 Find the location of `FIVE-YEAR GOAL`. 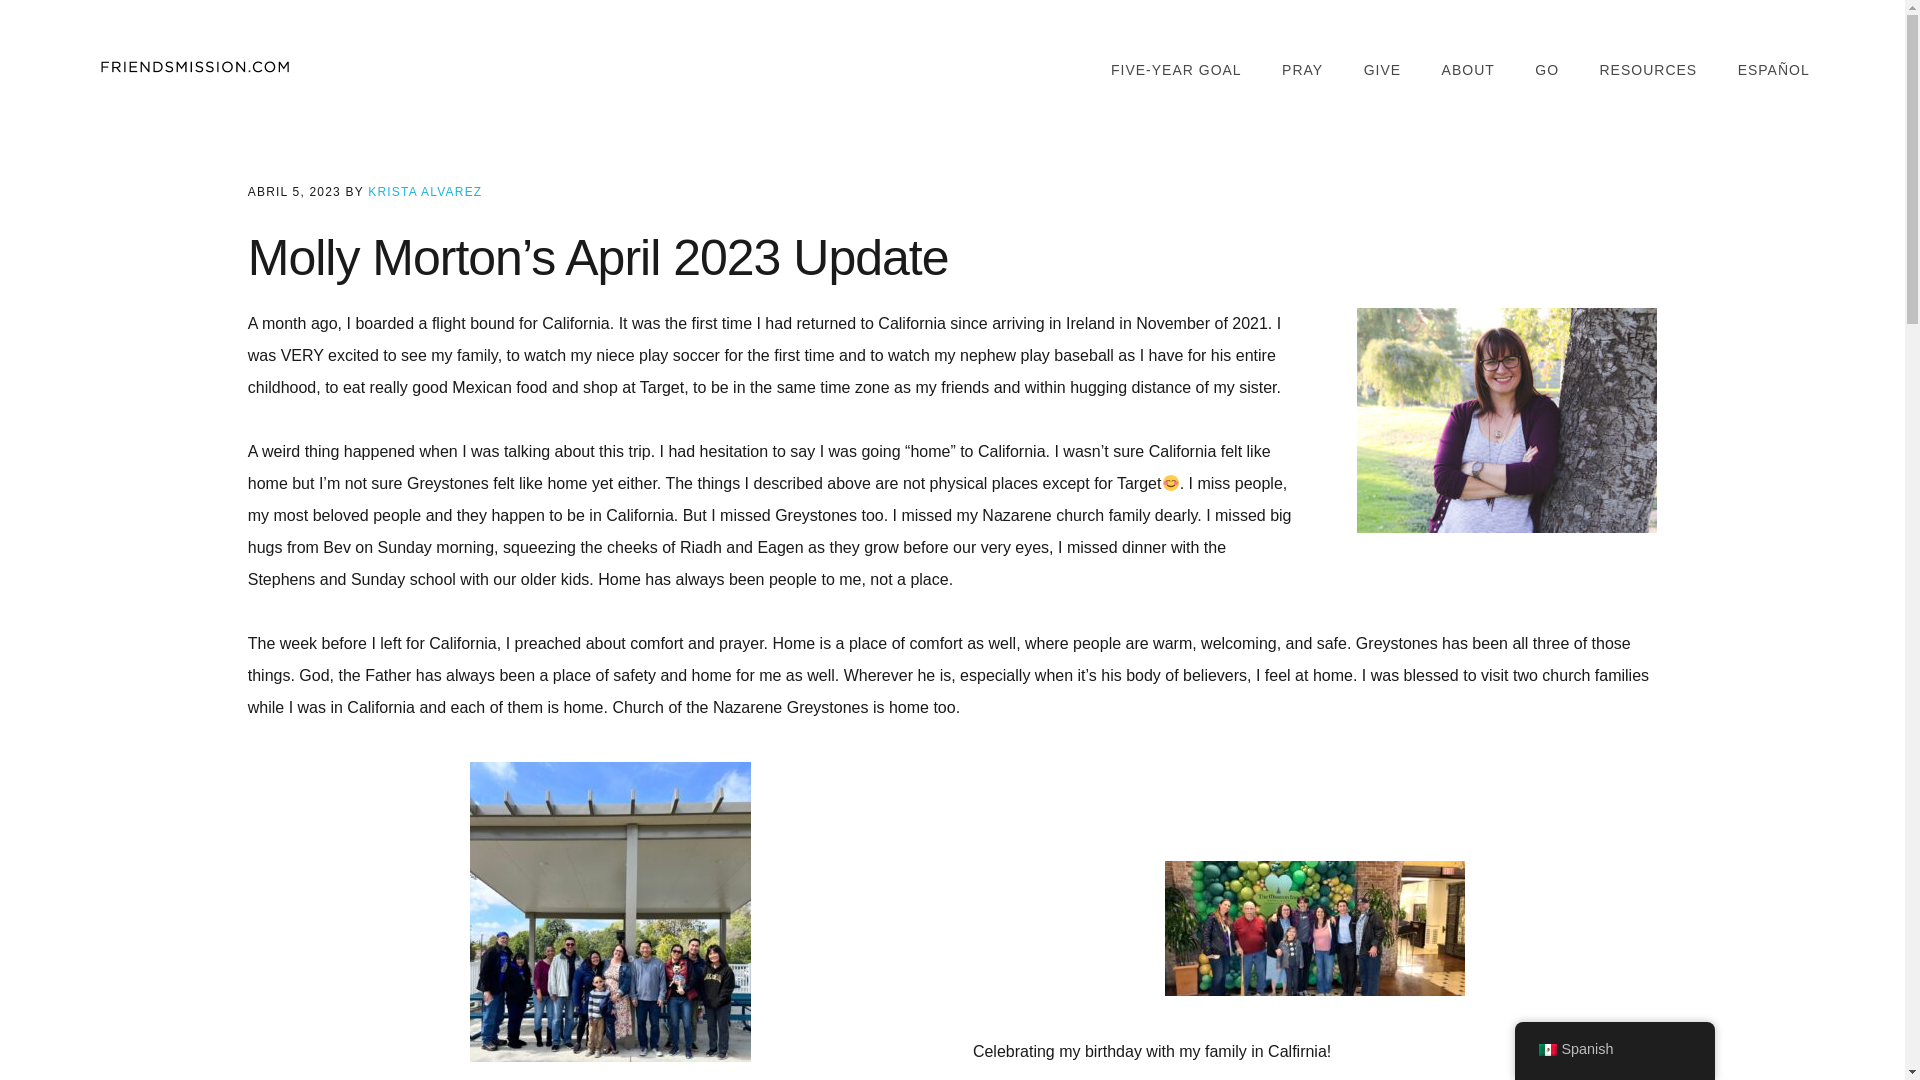

FIVE-YEAR GOAL is located at coordinates (1176, 70).